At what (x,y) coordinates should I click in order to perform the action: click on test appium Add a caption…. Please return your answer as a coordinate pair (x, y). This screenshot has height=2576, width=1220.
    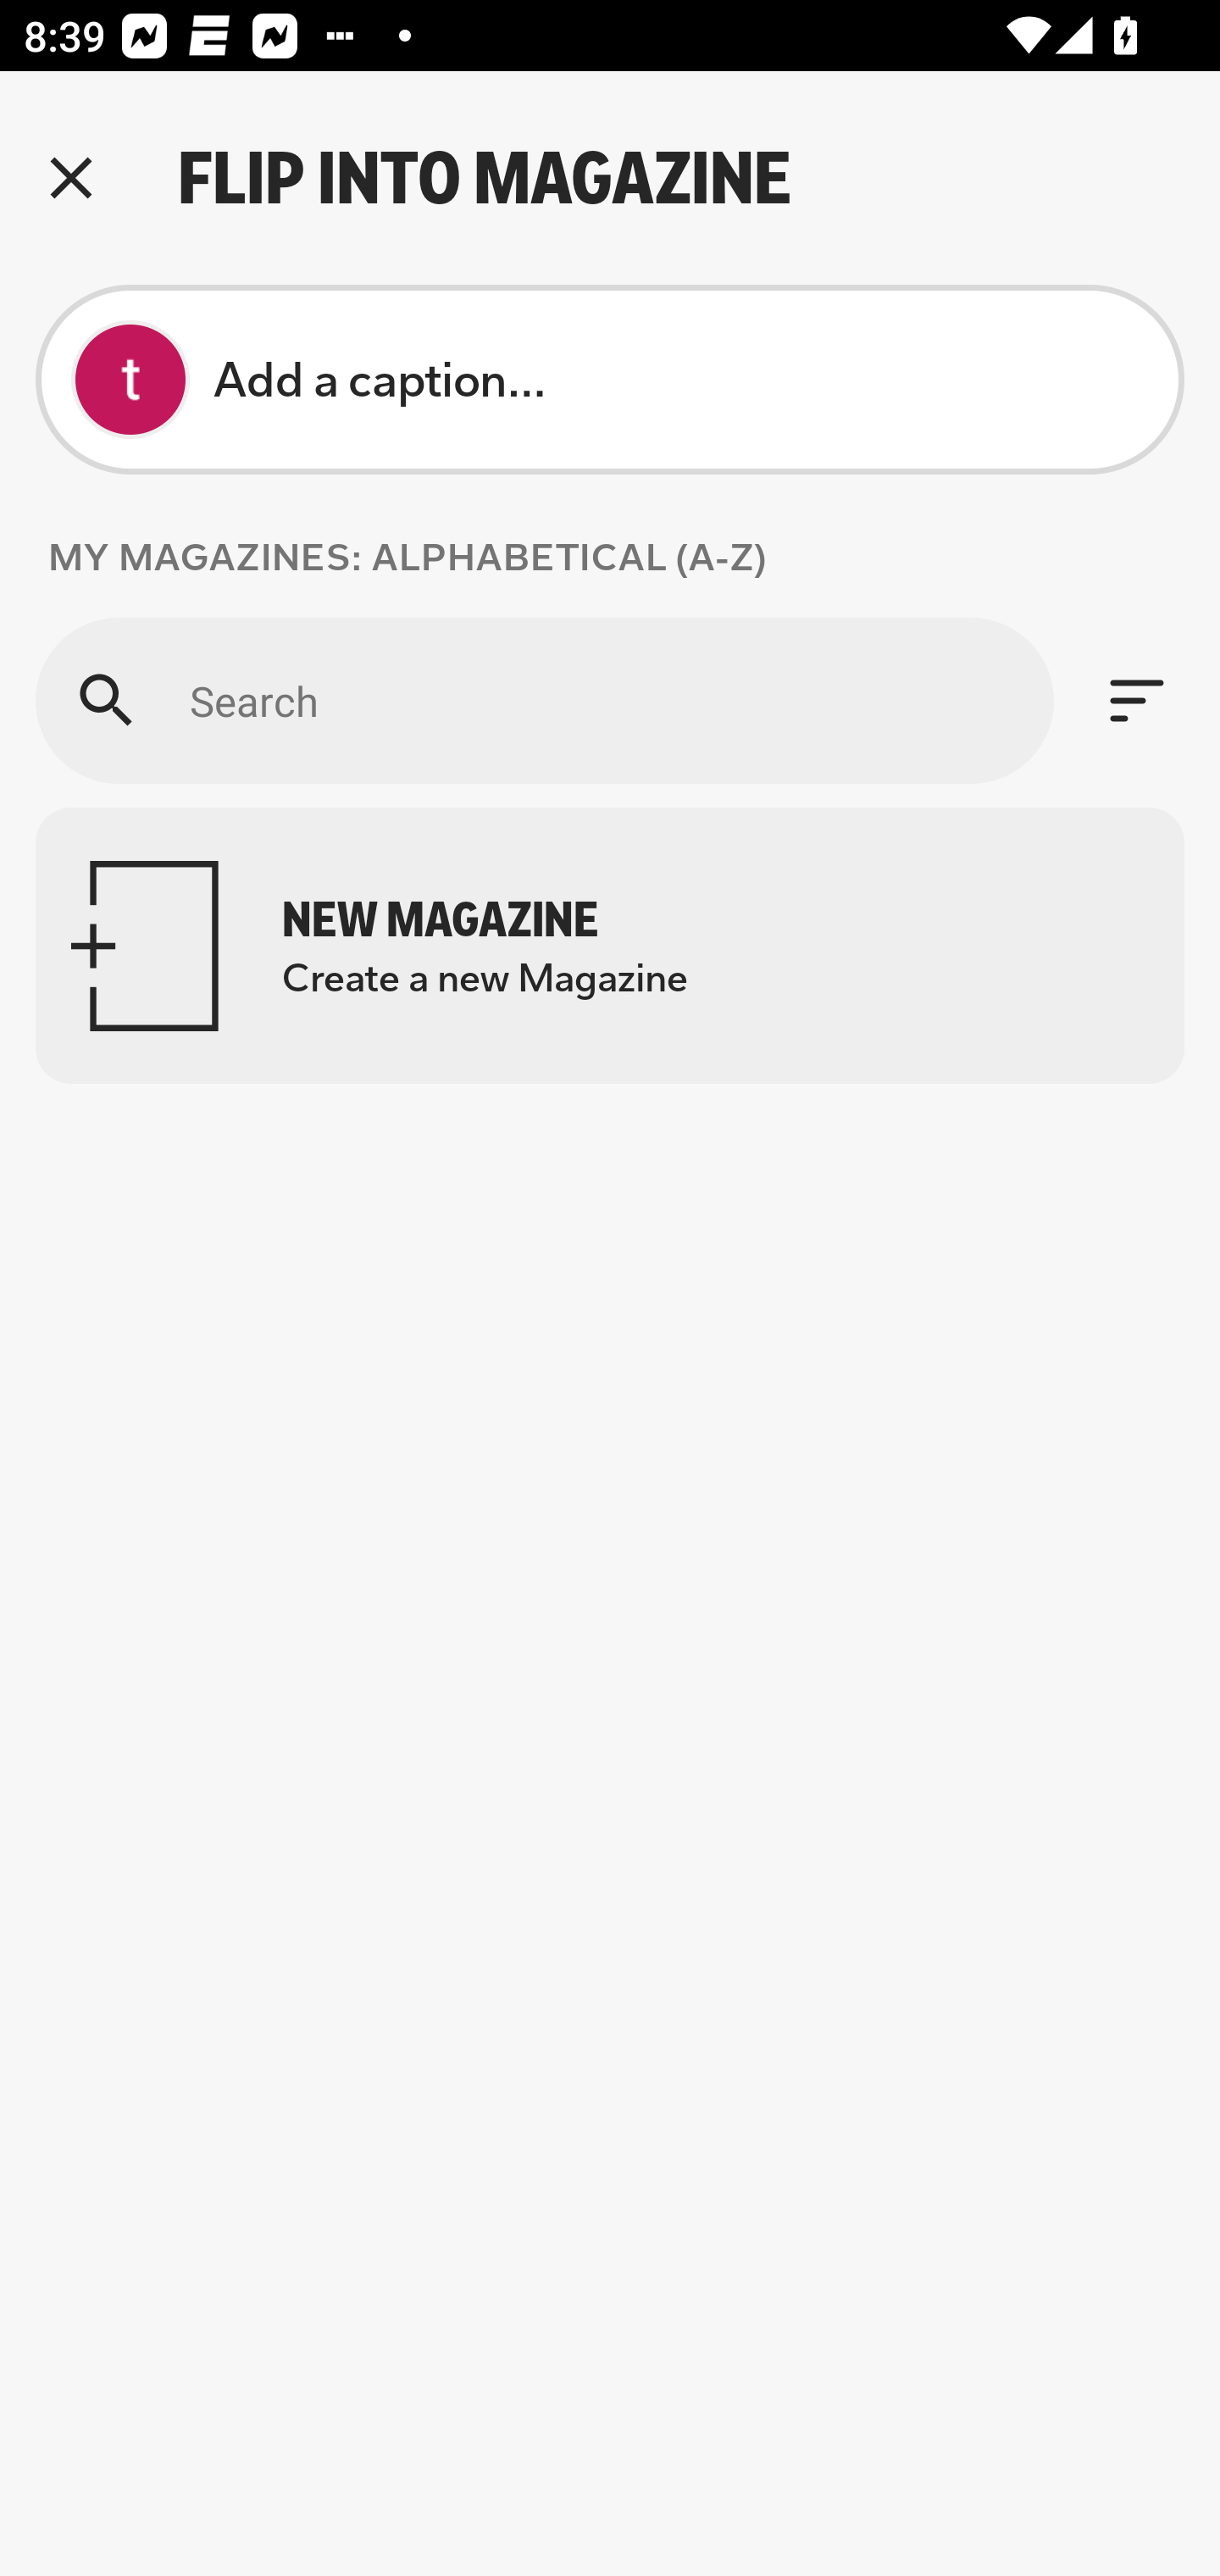
    Looking at the image, I should click on (610, 380).